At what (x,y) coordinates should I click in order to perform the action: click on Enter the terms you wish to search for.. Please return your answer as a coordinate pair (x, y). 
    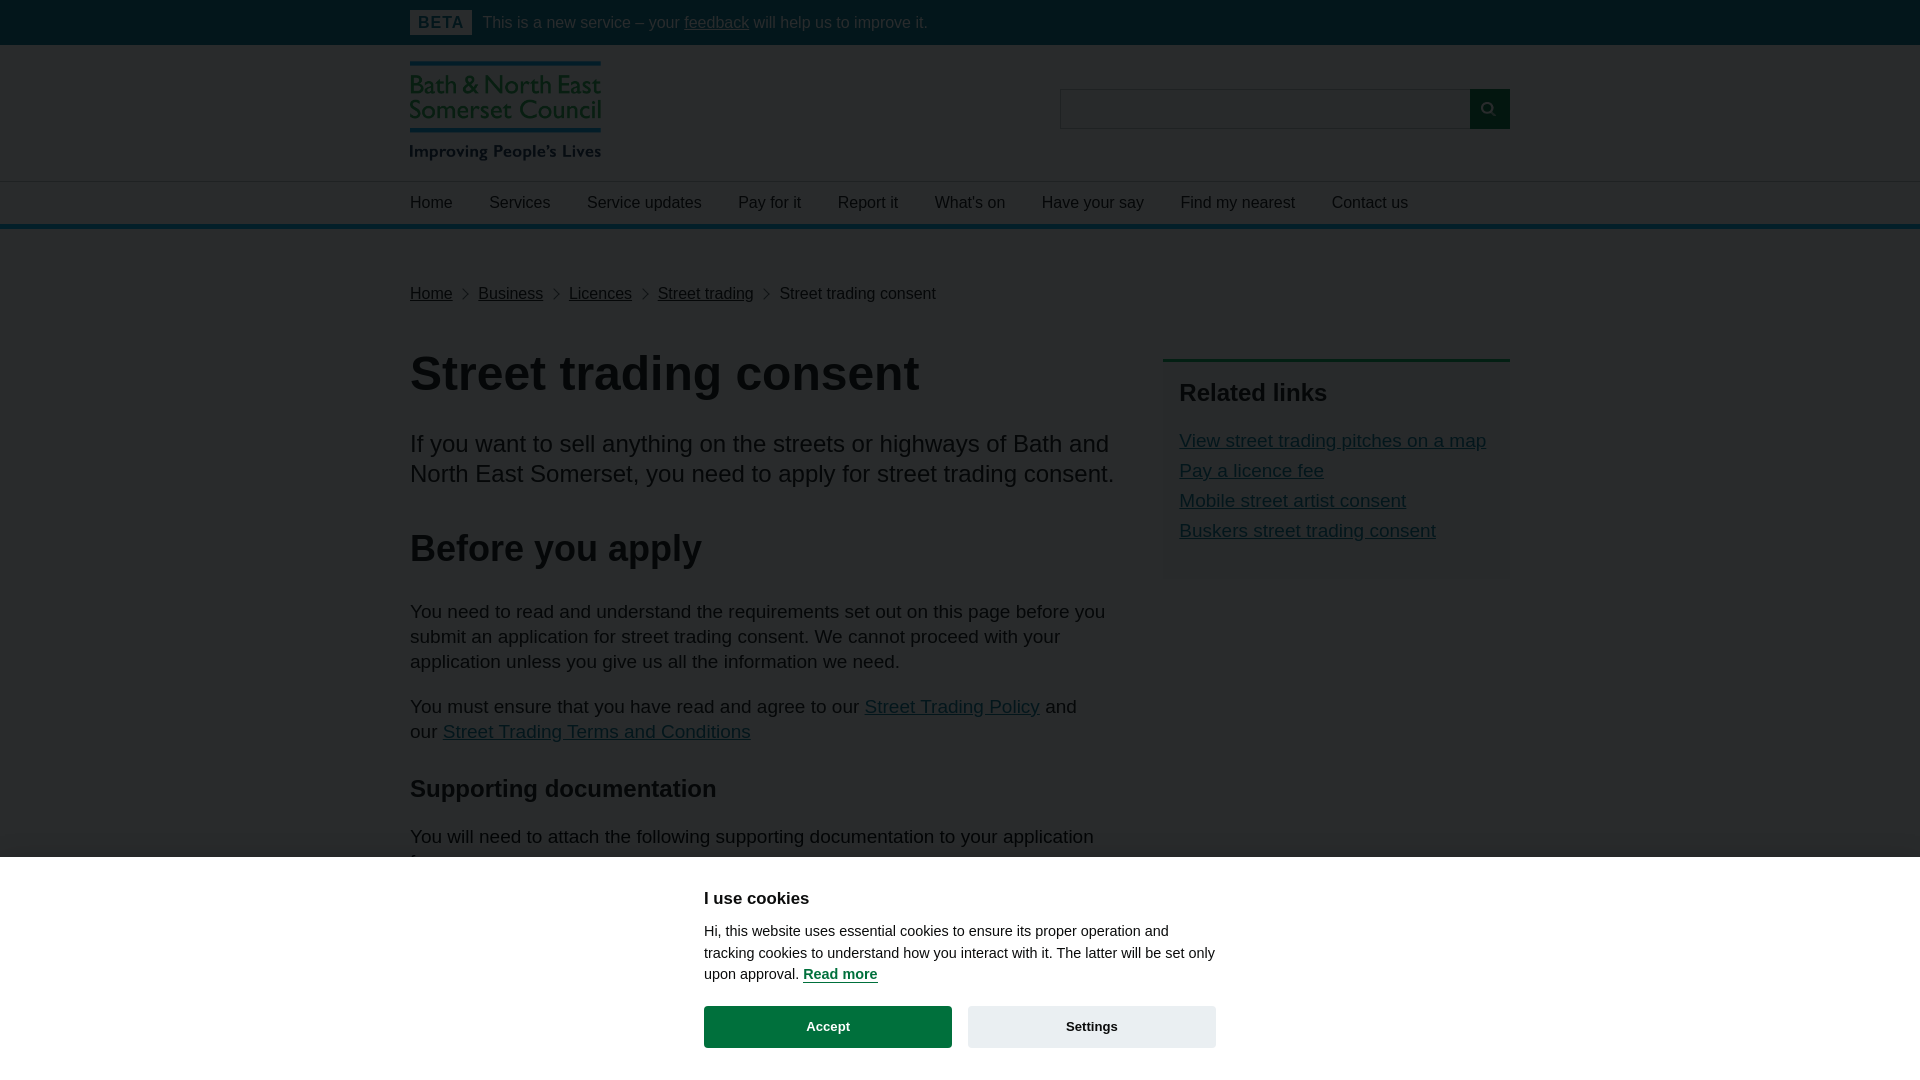
    Looking at the image, I should click on (1284, 108).